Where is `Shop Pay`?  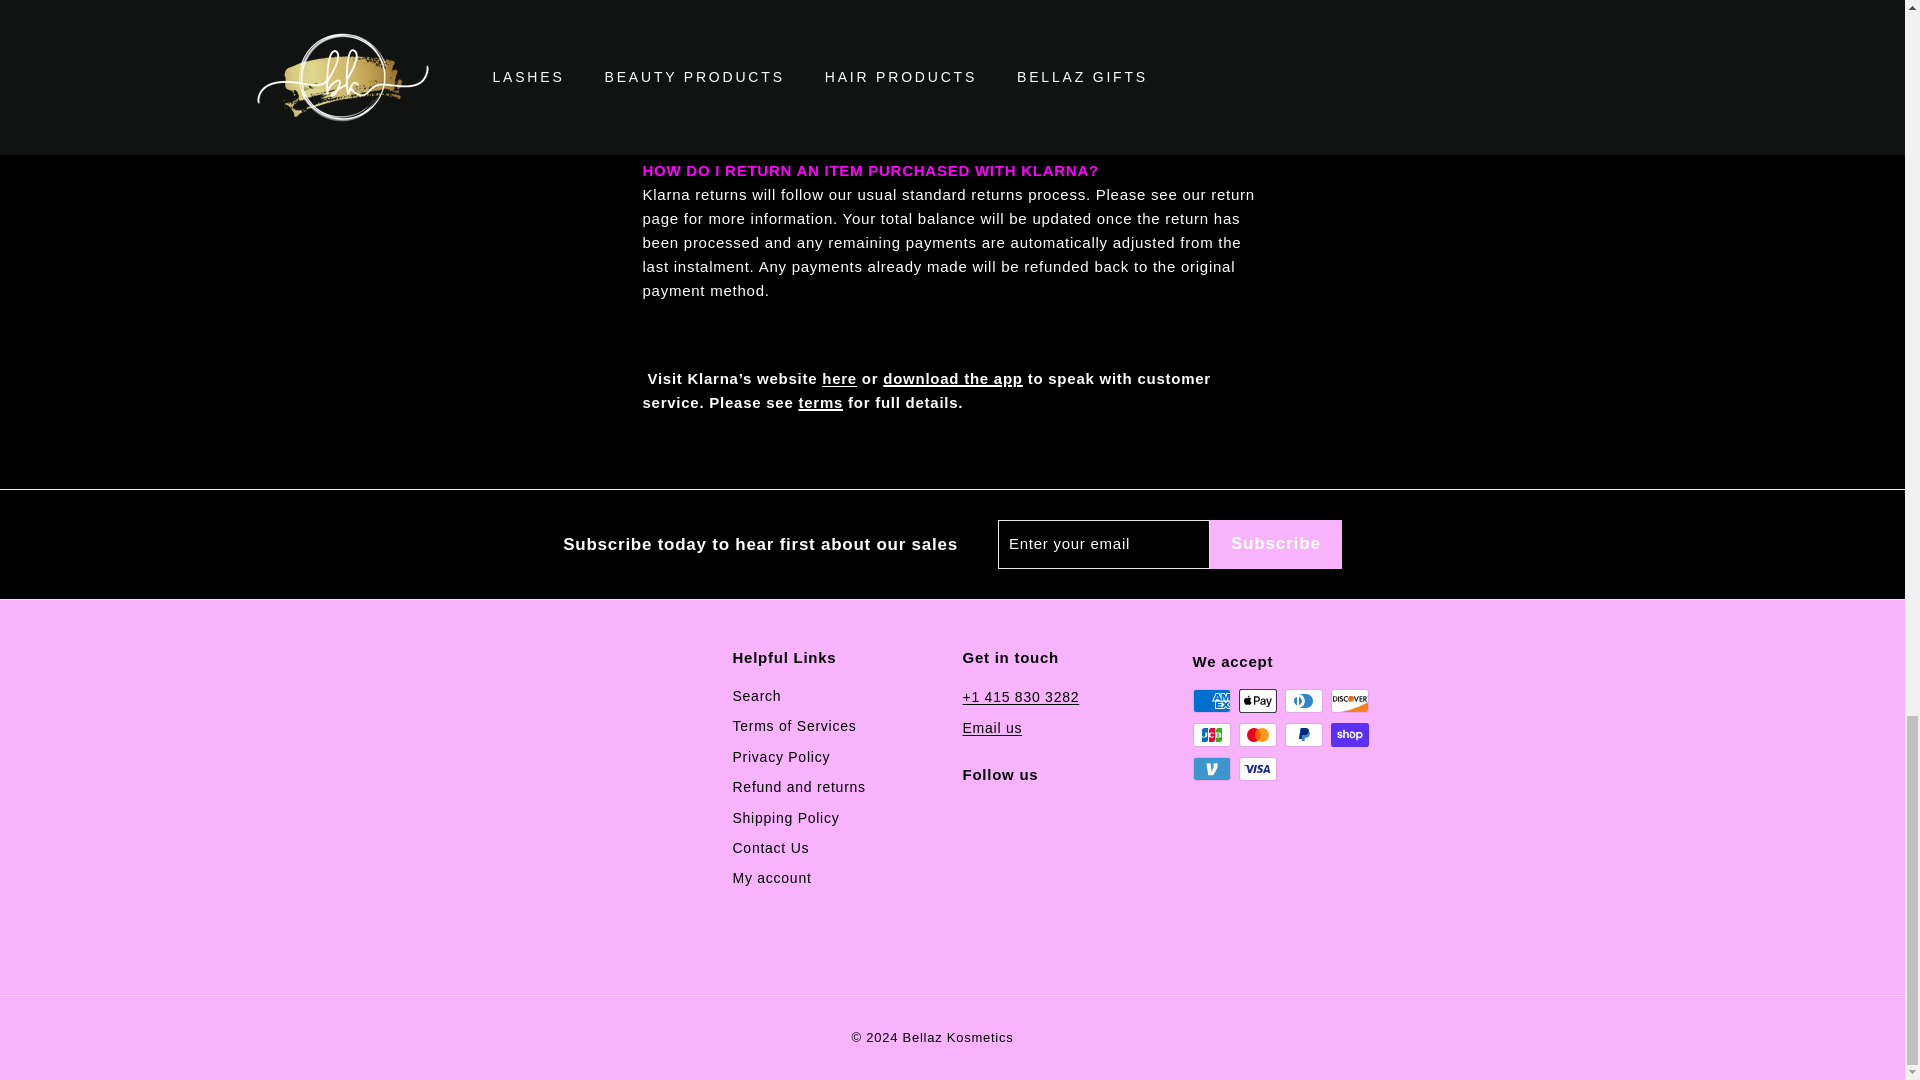
Shop Pay is located at coordinates (1348, 734).